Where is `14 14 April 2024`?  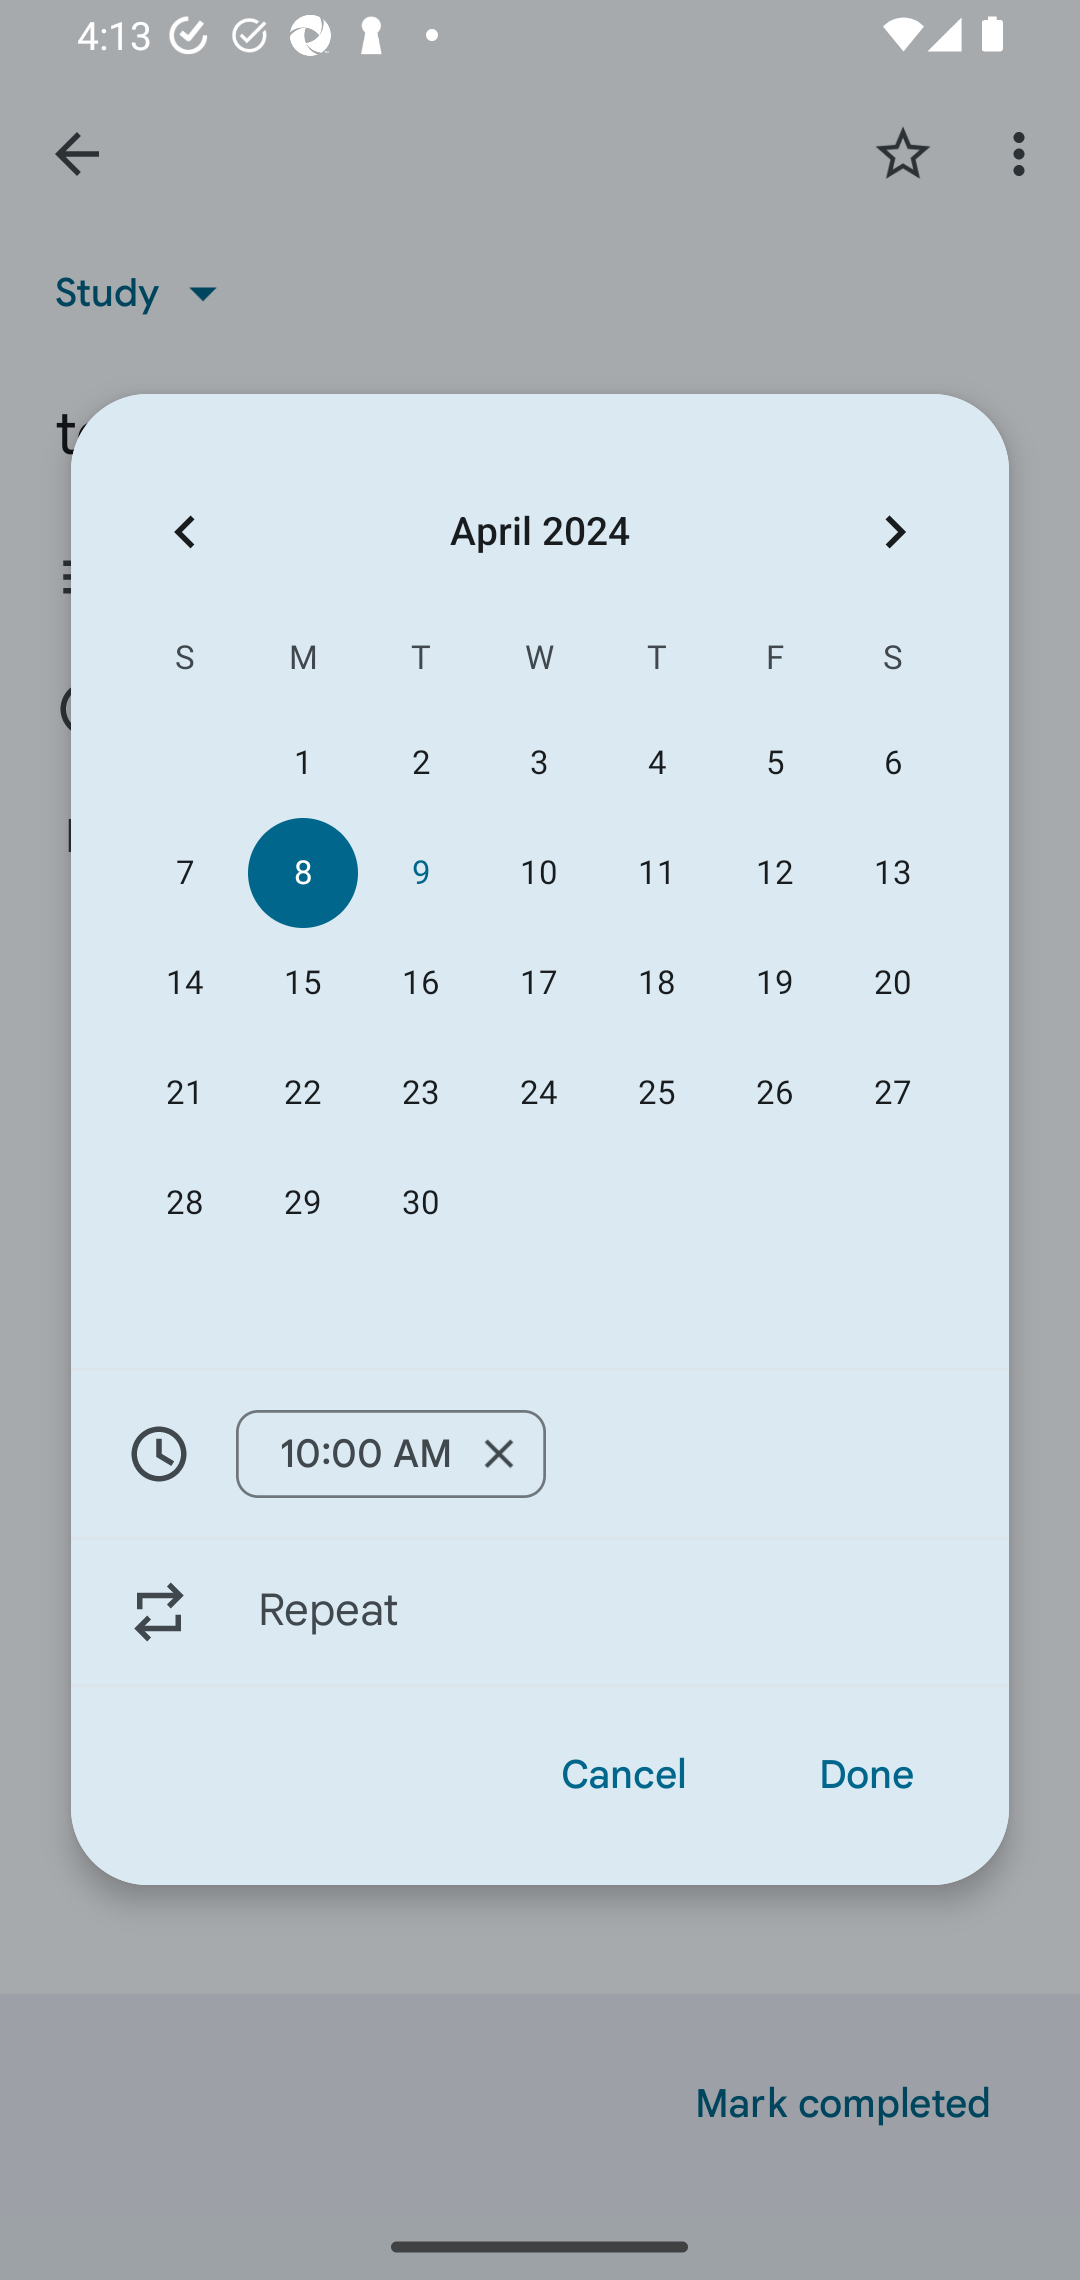 14 14 April 2024 is located at coordinates (185, 982).